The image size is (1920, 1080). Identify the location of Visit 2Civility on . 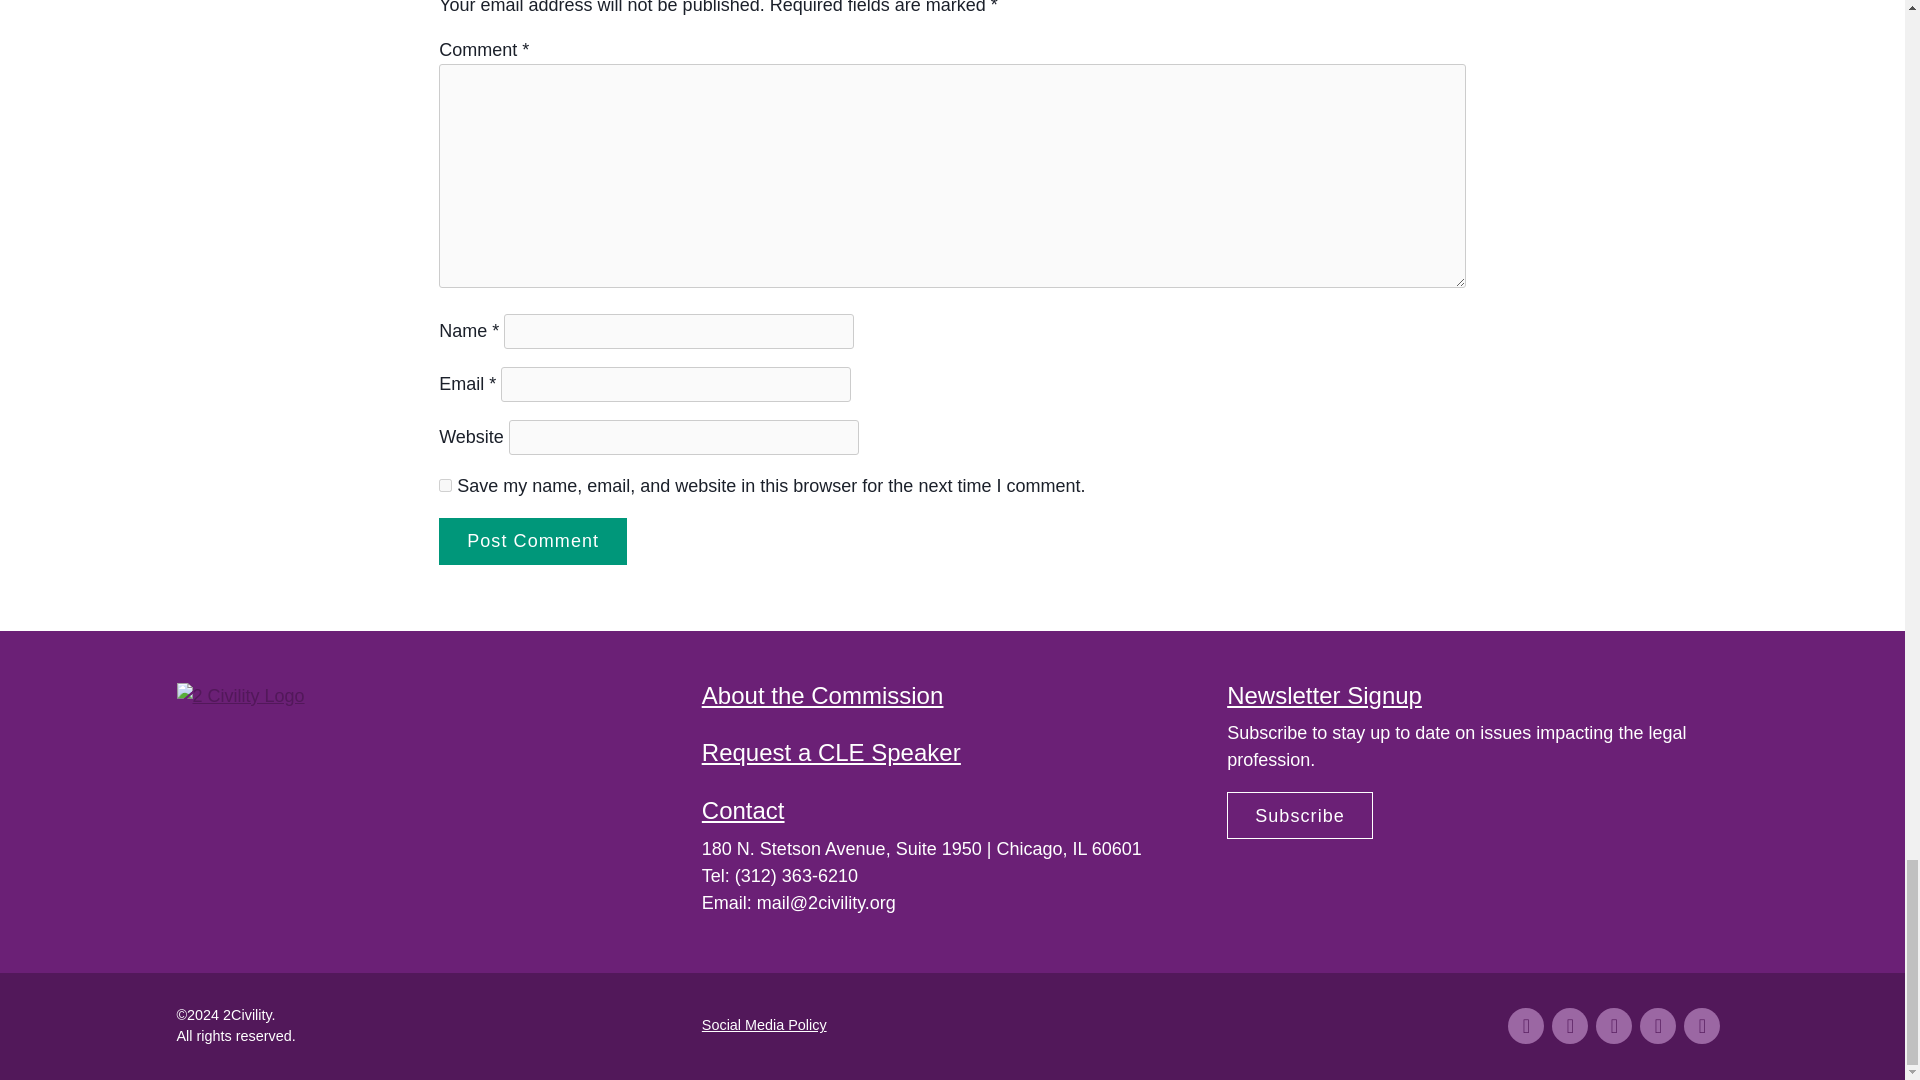
(1569, 1026).